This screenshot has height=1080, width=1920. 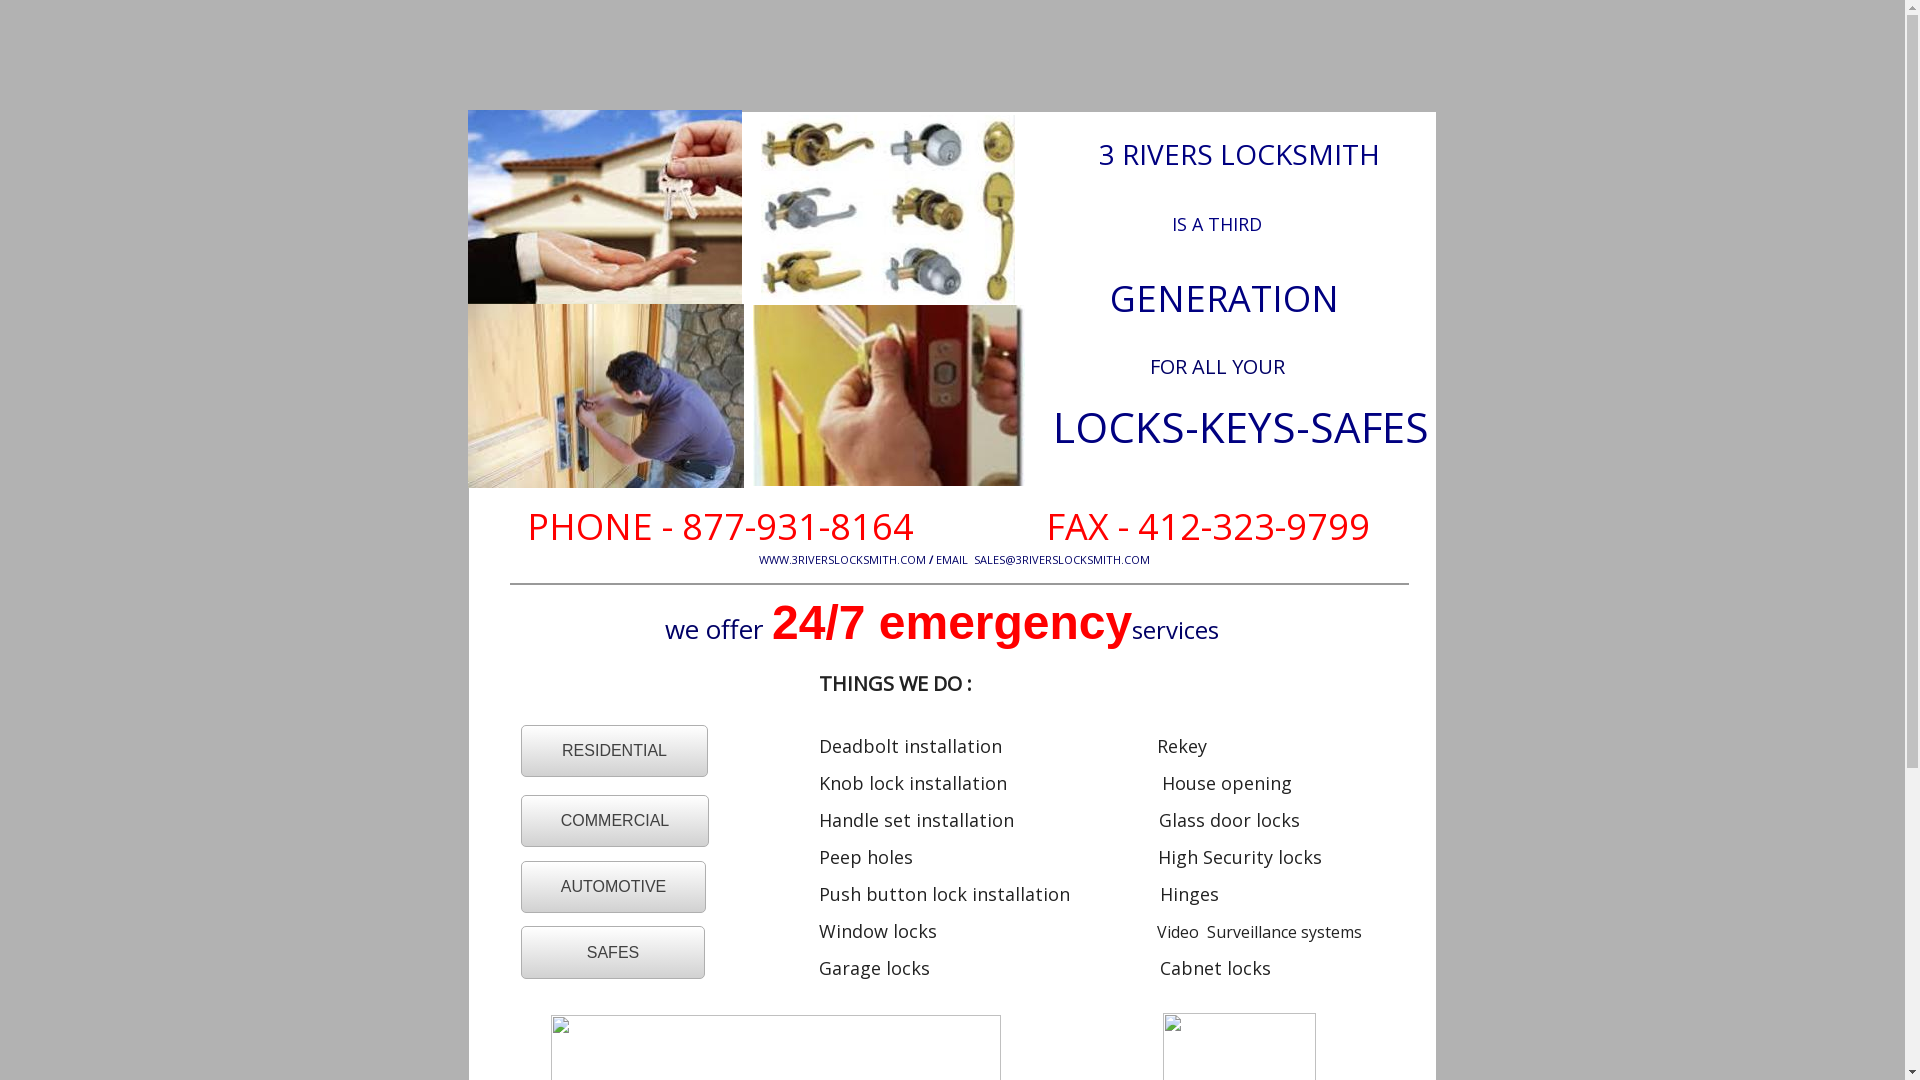 I want to click on RESIDENTIAL, so click(x=614, y=751).